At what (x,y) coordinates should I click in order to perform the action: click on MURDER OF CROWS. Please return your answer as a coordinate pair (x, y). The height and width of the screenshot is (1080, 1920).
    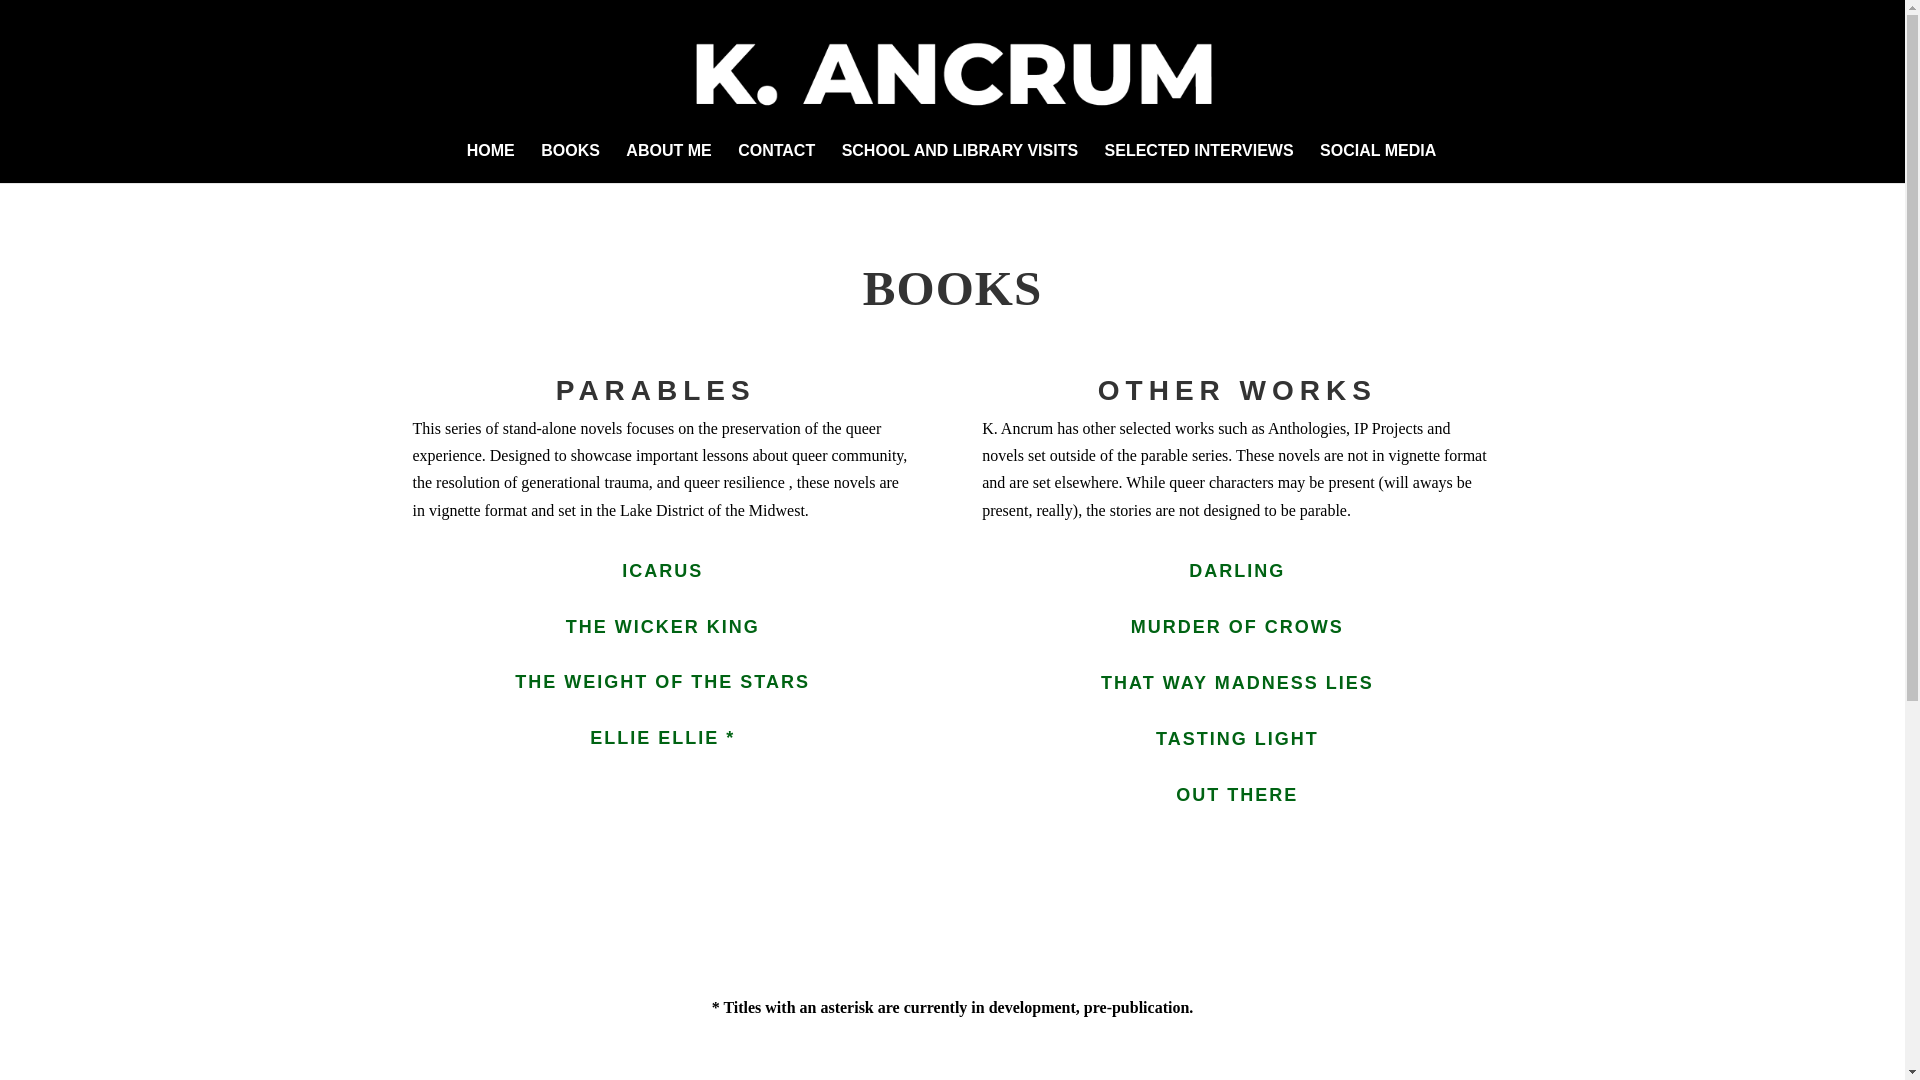
    Looking at the image, I should click on (1237, 626).